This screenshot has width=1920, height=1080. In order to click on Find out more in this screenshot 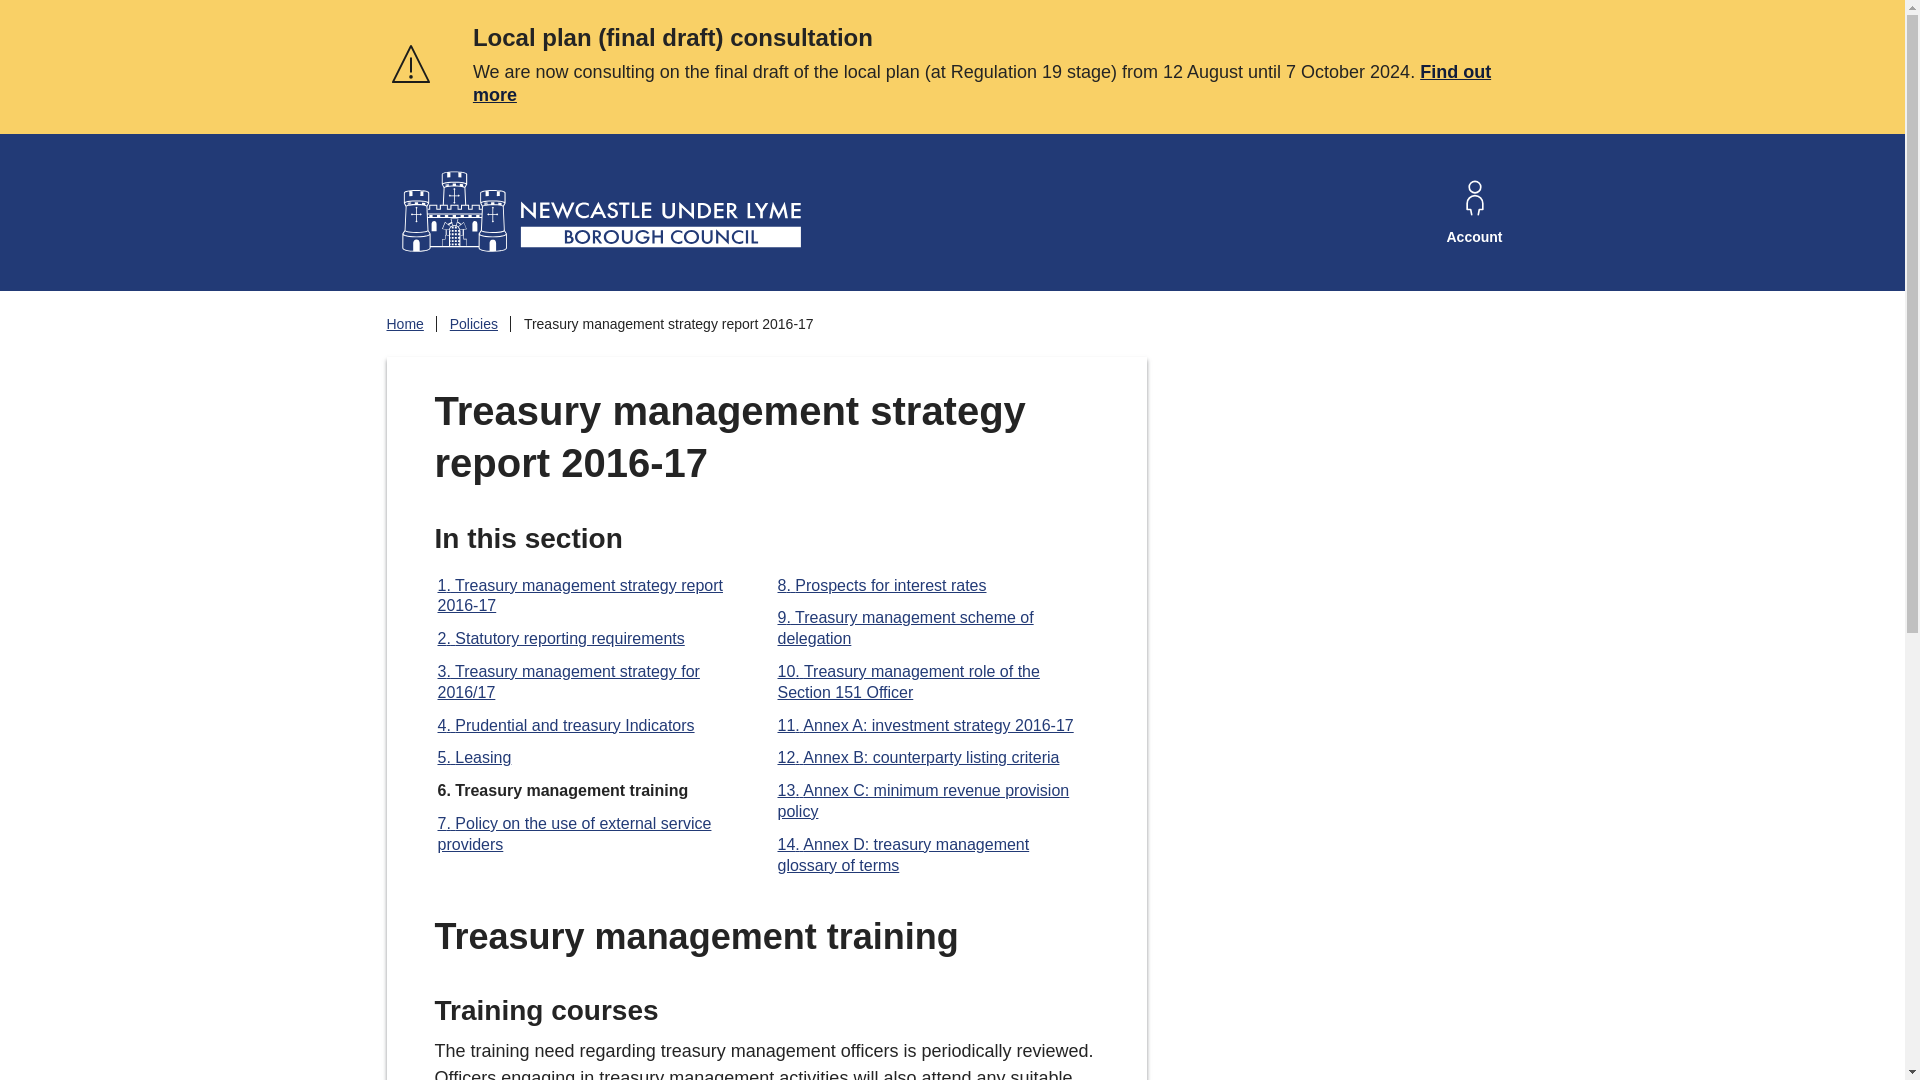, I will do `click(982, 82)`.